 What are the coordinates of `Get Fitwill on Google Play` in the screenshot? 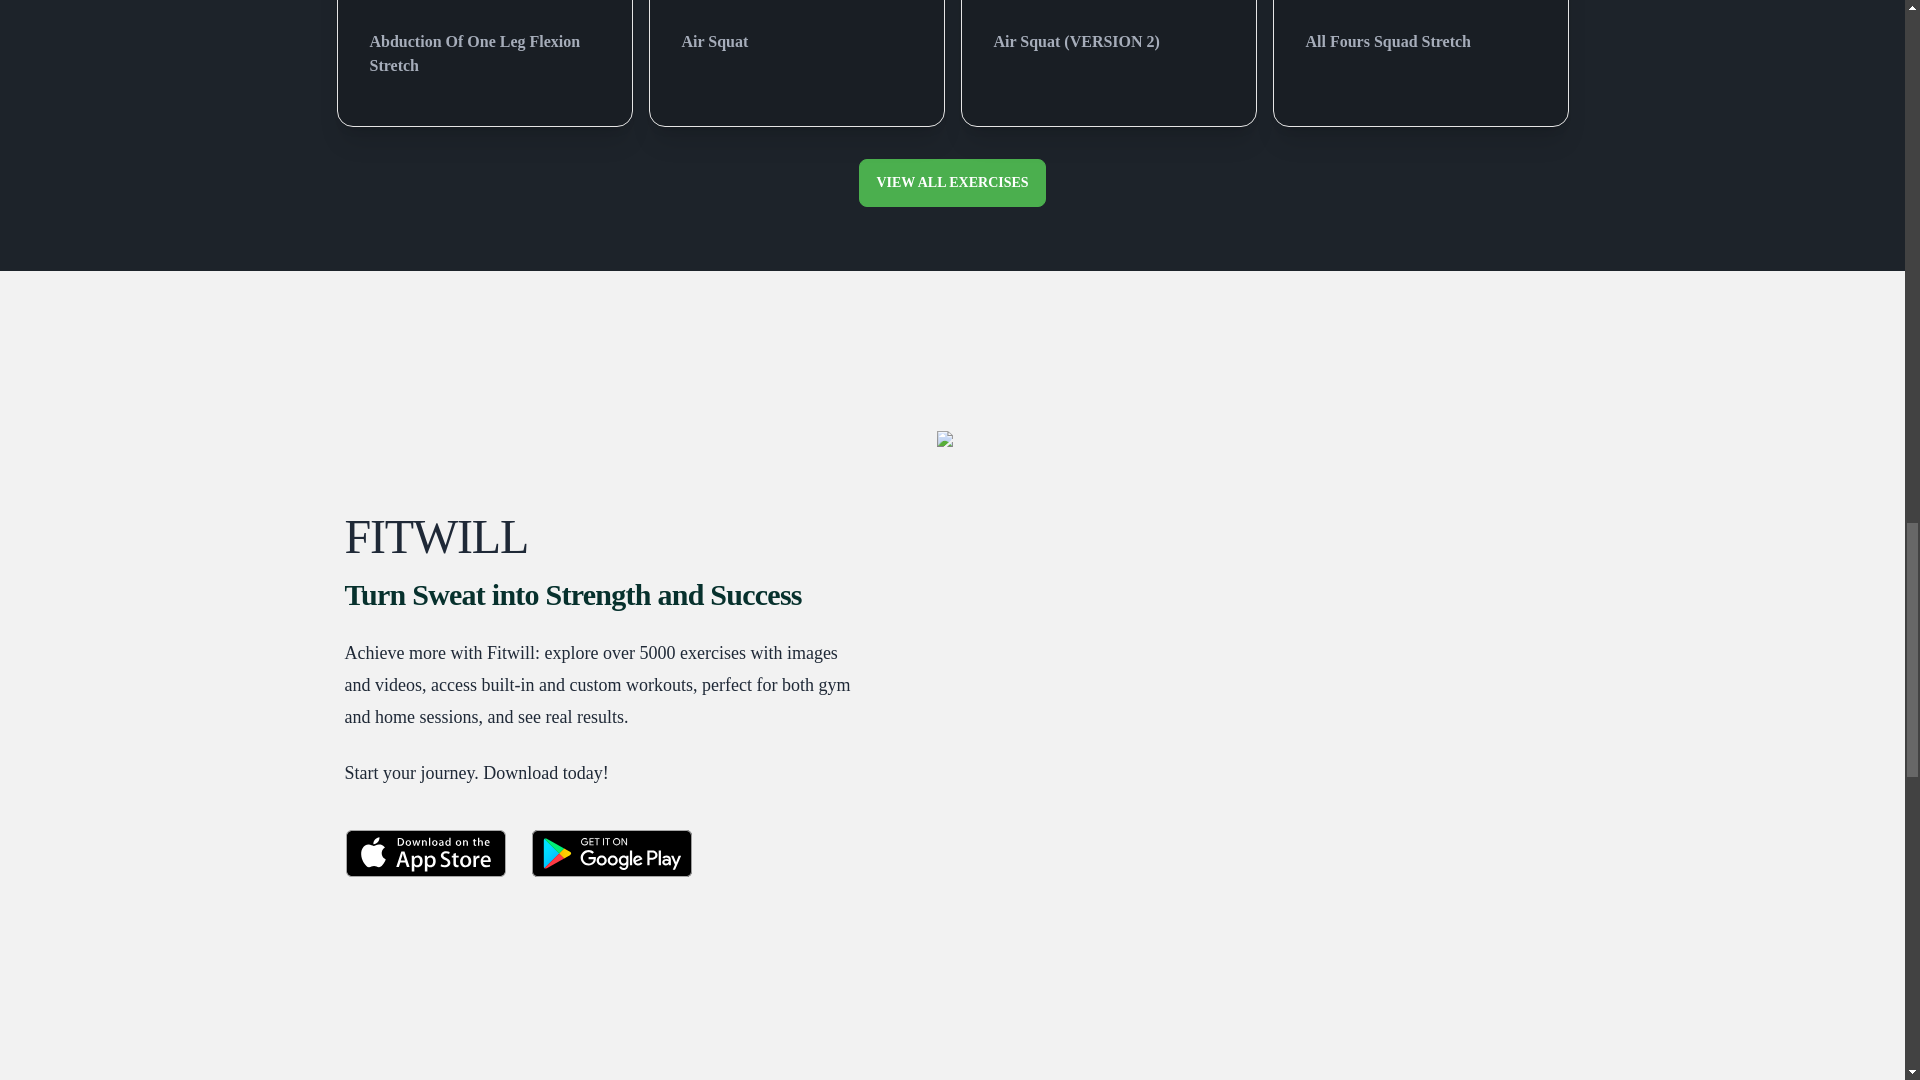 It's located at (610, 852).